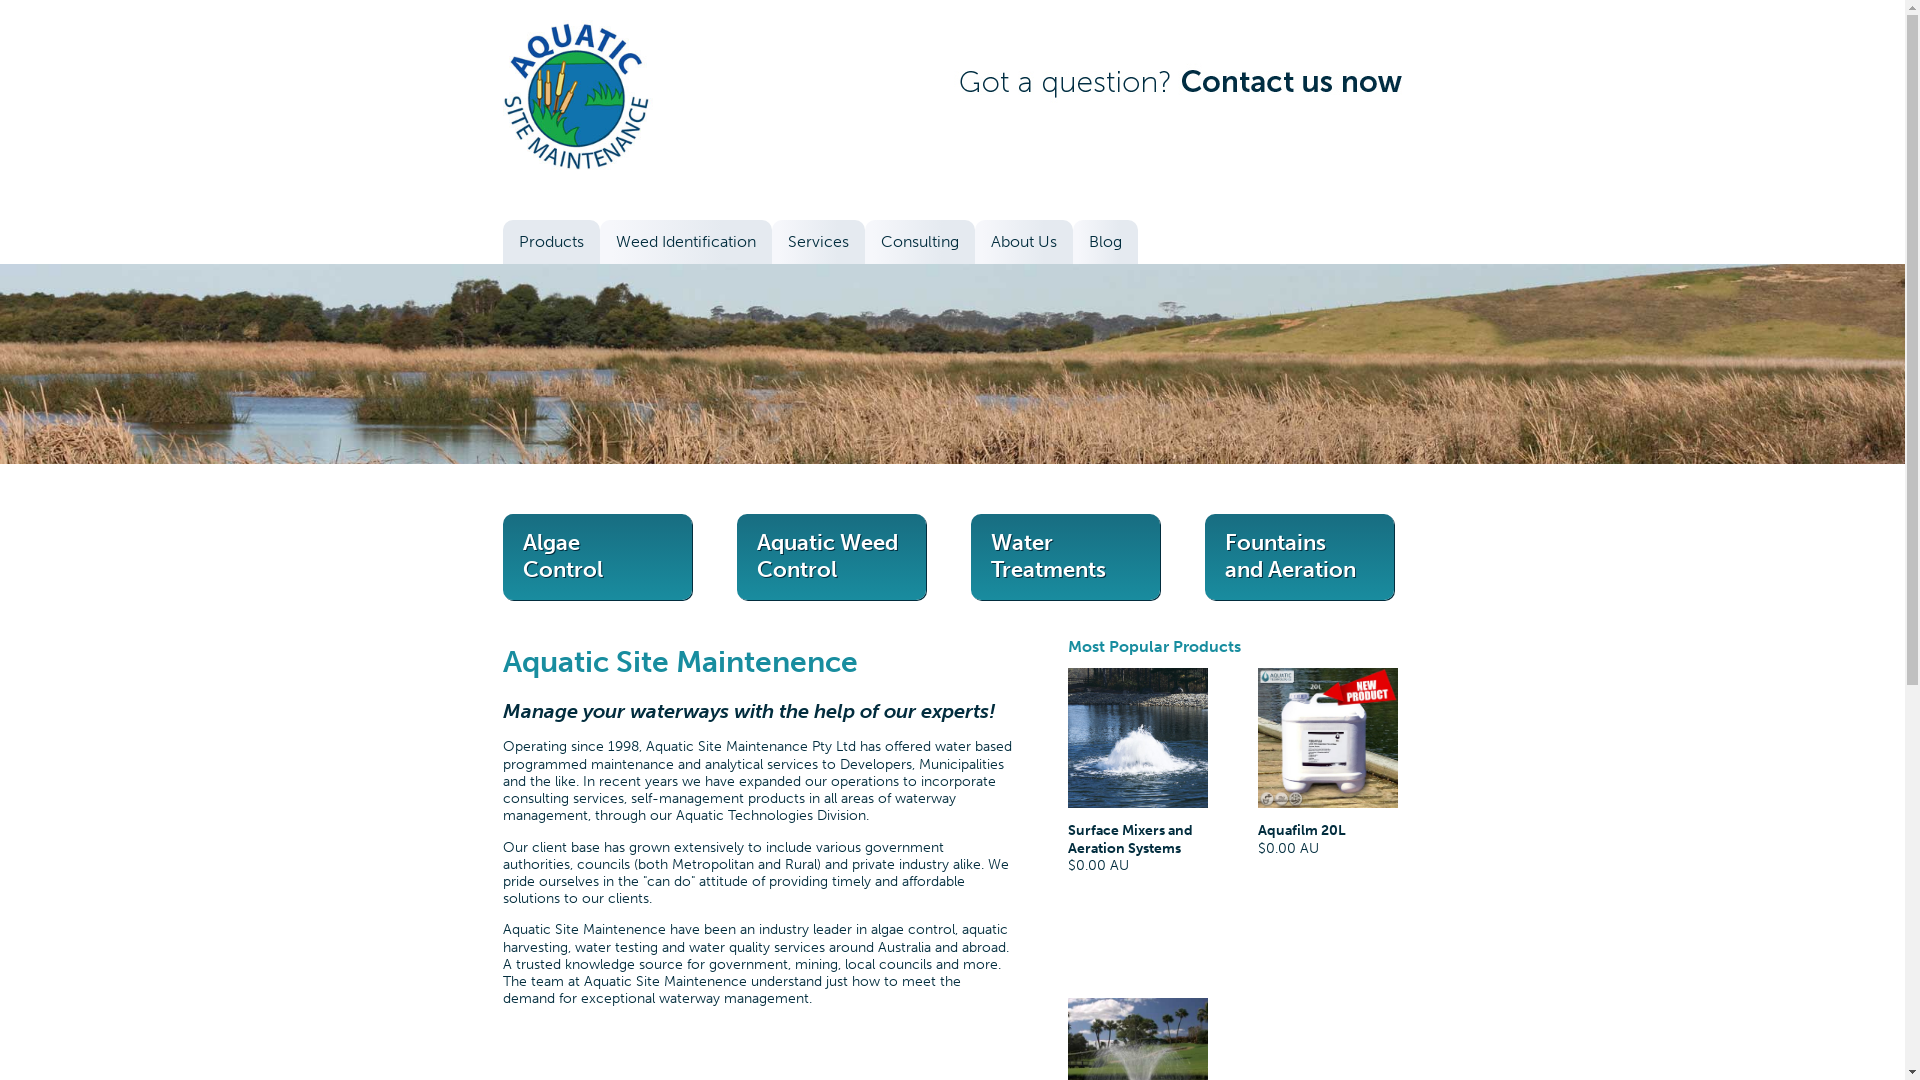  What do you see at coordinates (1328, 793) in the screenshot?
I see `Aquafilm 20L
$0.00 AU` at bounding box center [1328, 793].